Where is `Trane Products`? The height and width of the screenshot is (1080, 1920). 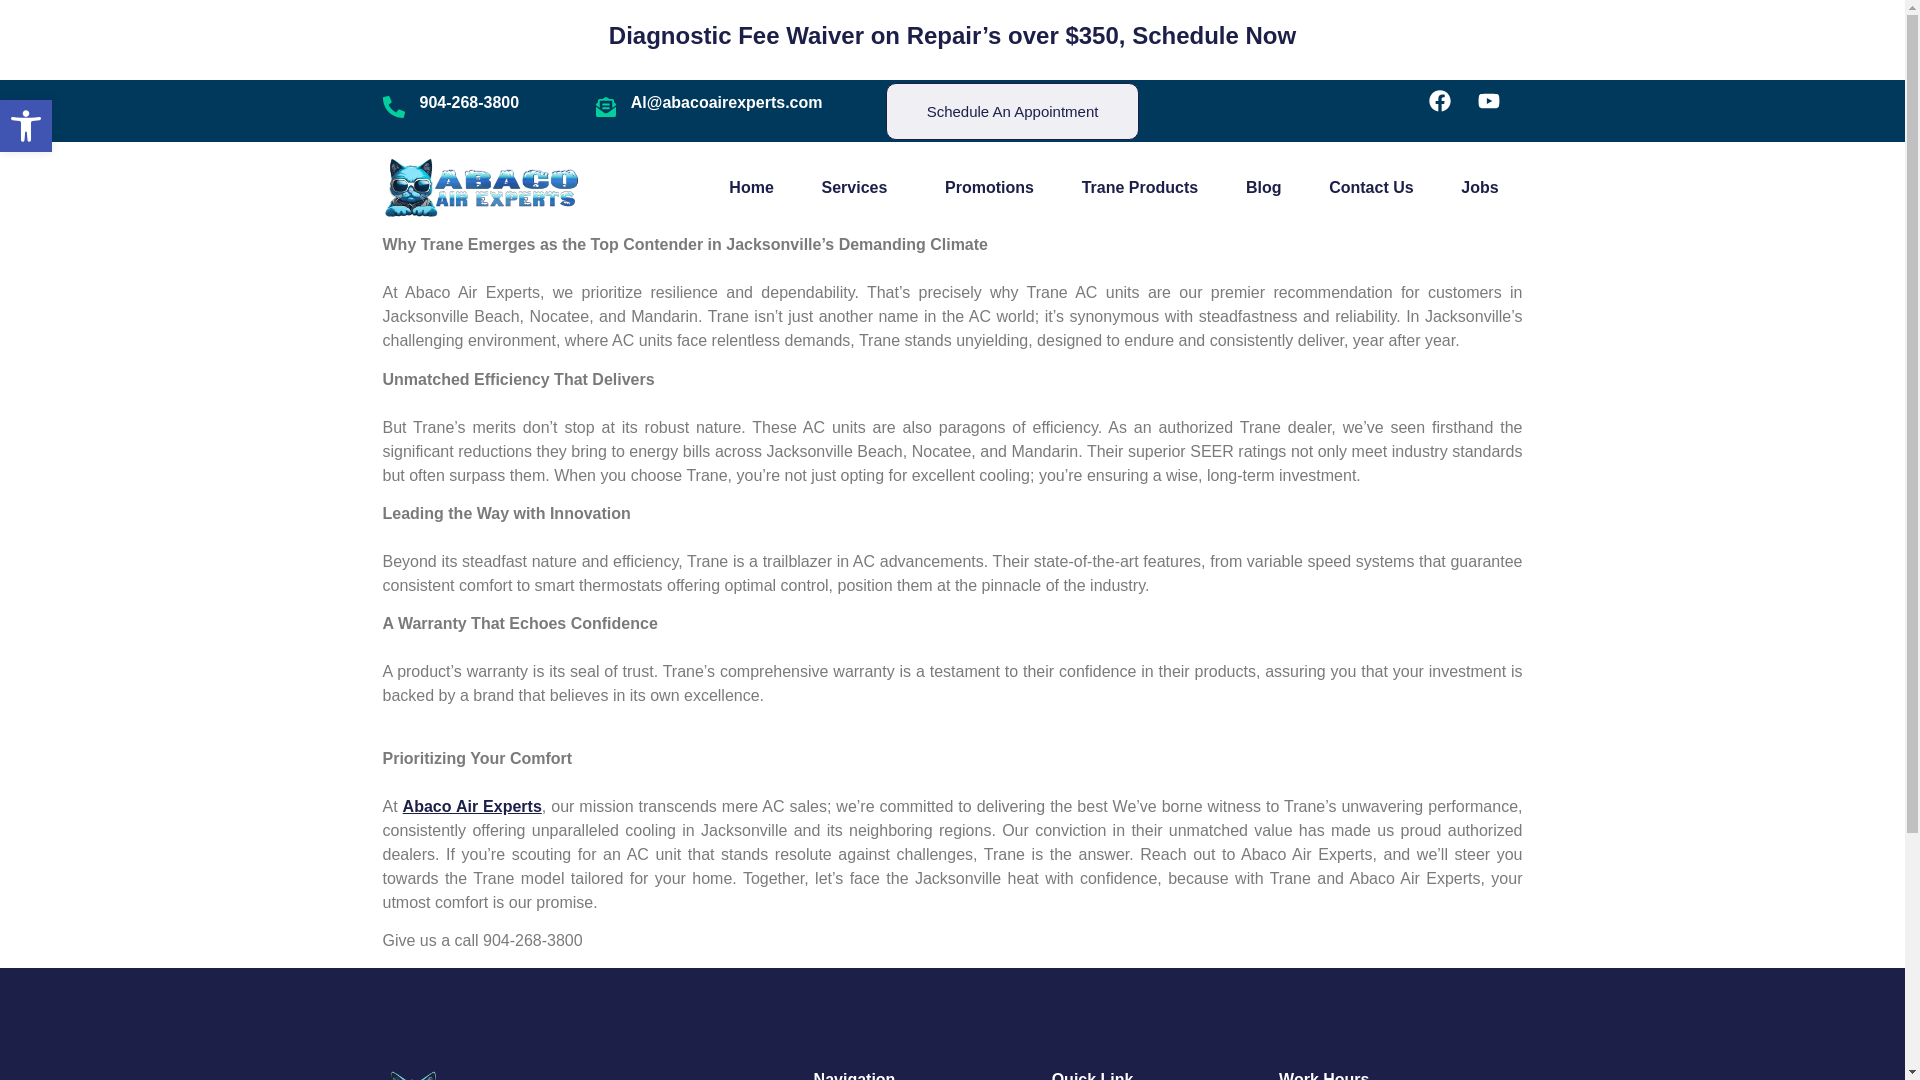 Trane Products is located at coordinates (1012, 112).